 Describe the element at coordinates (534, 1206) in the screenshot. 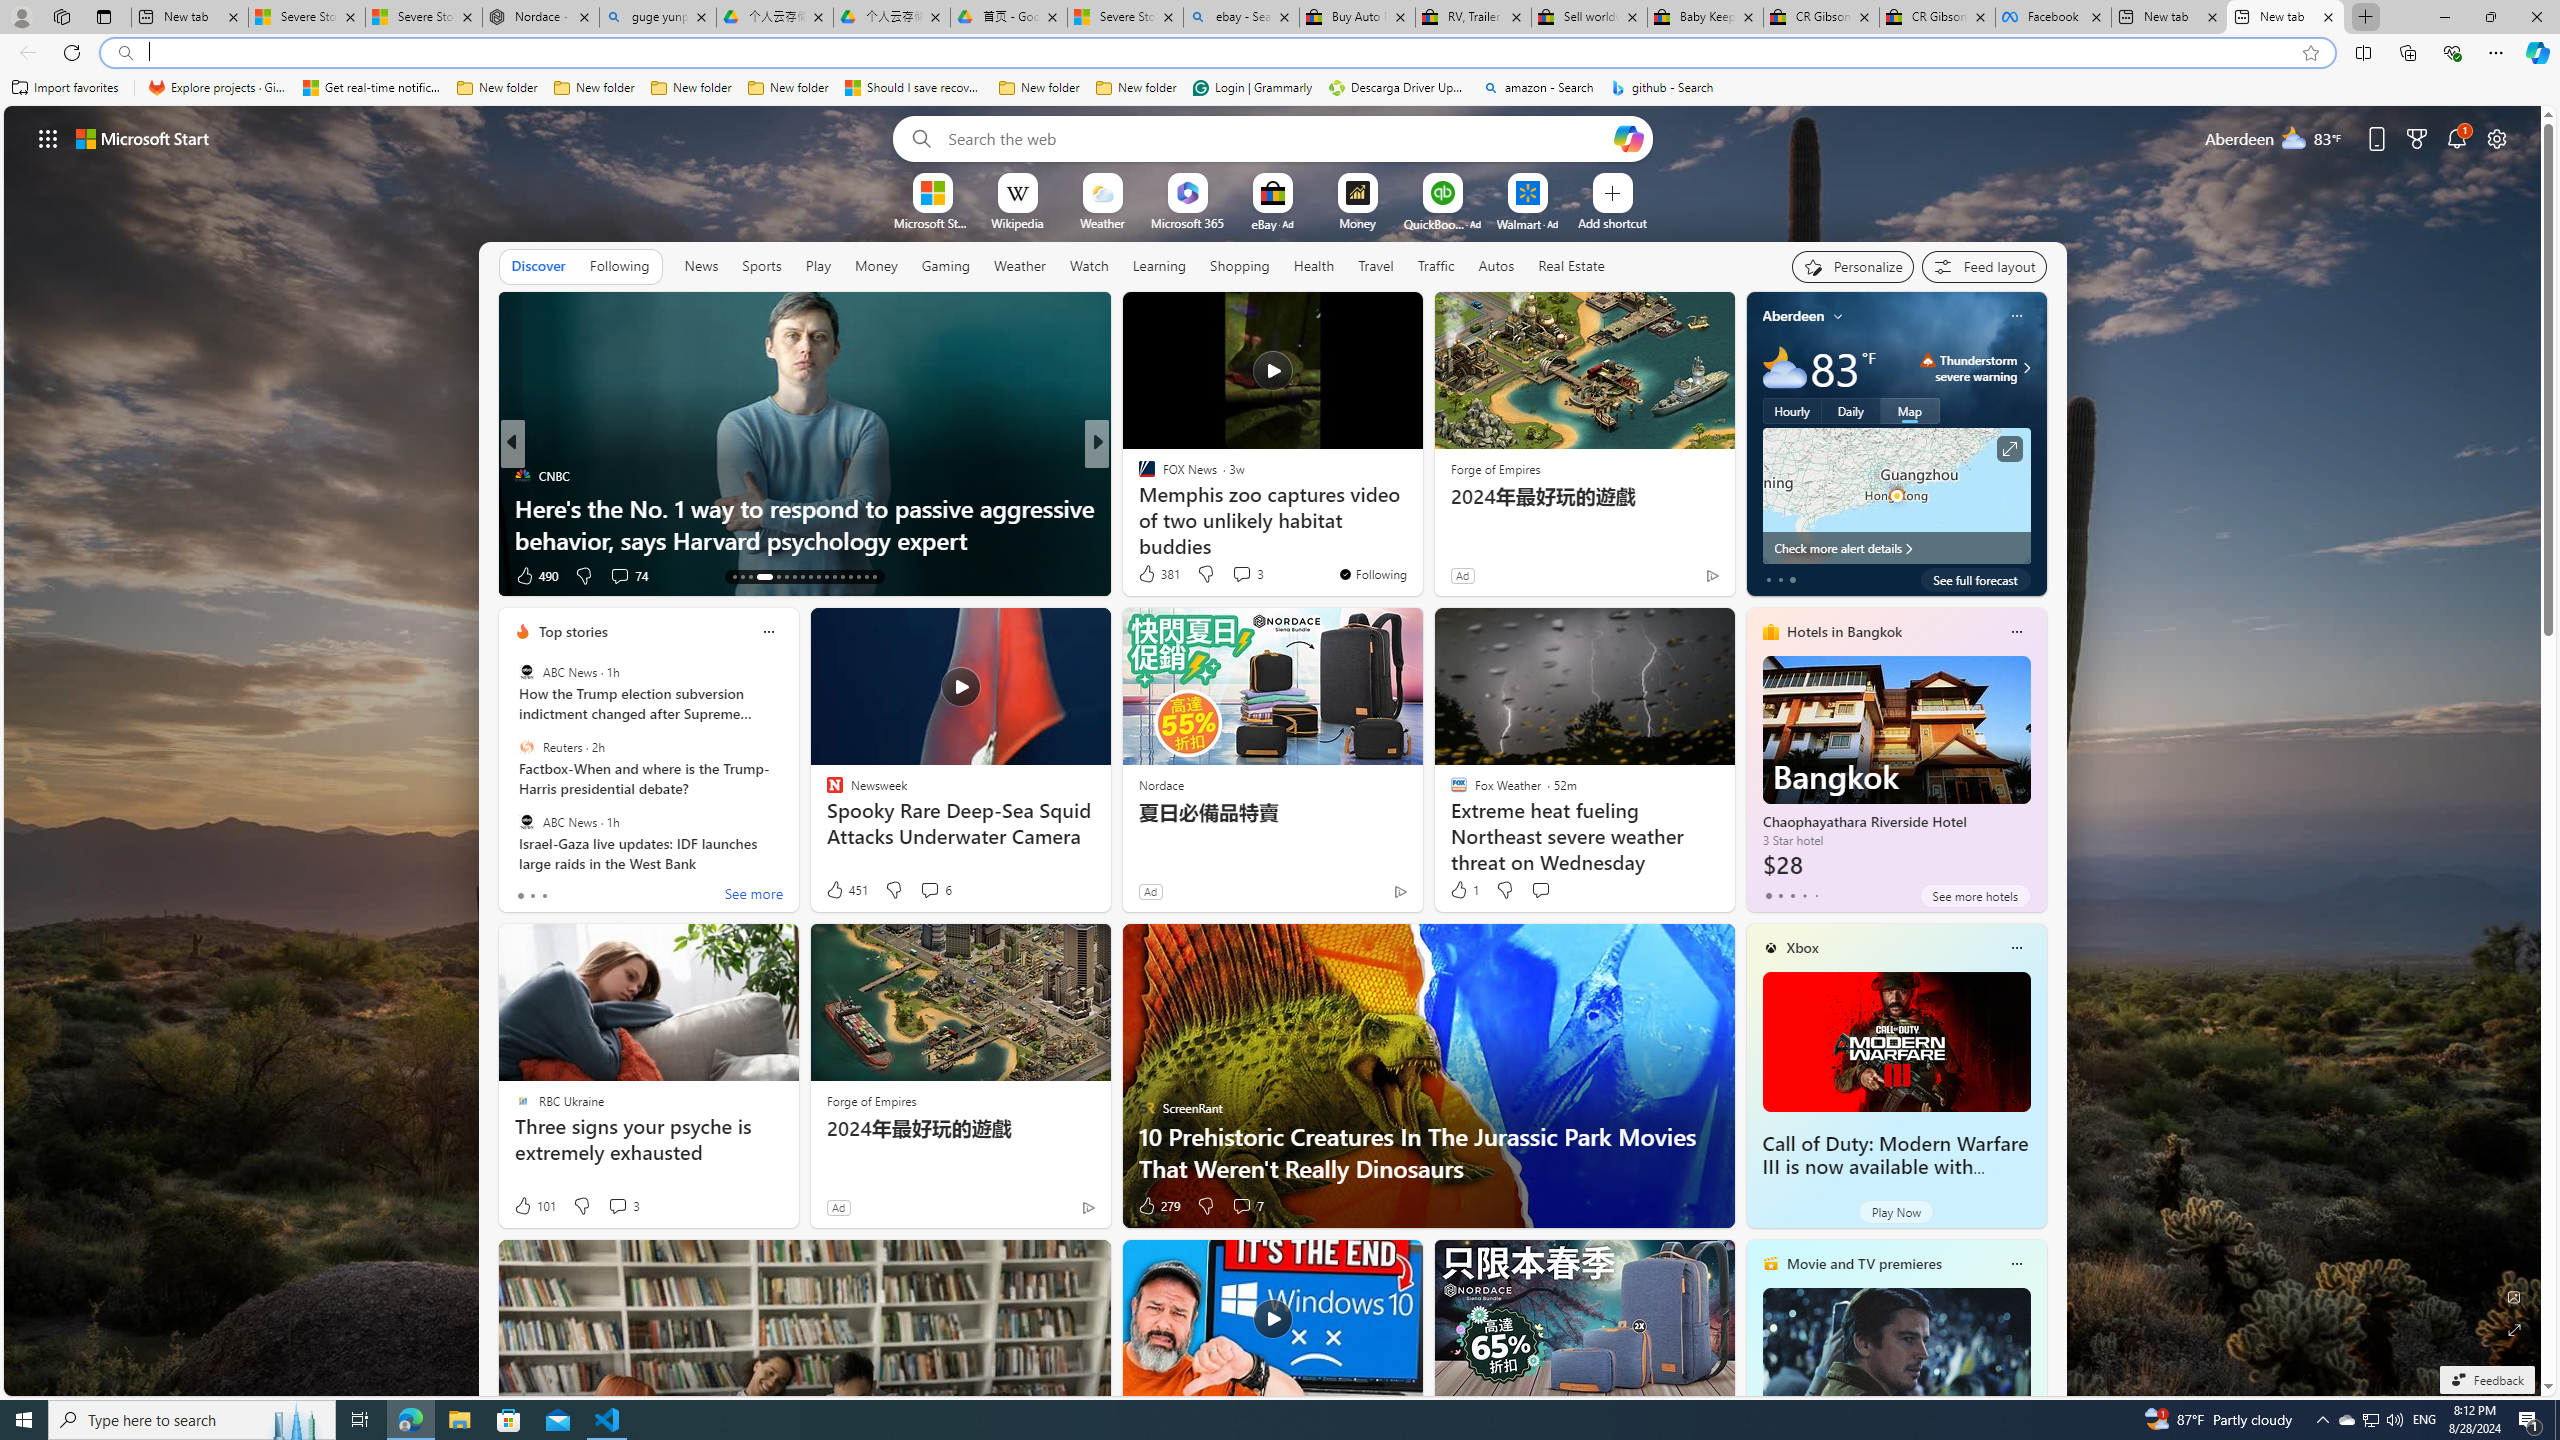

I see `101 Like` at that location.